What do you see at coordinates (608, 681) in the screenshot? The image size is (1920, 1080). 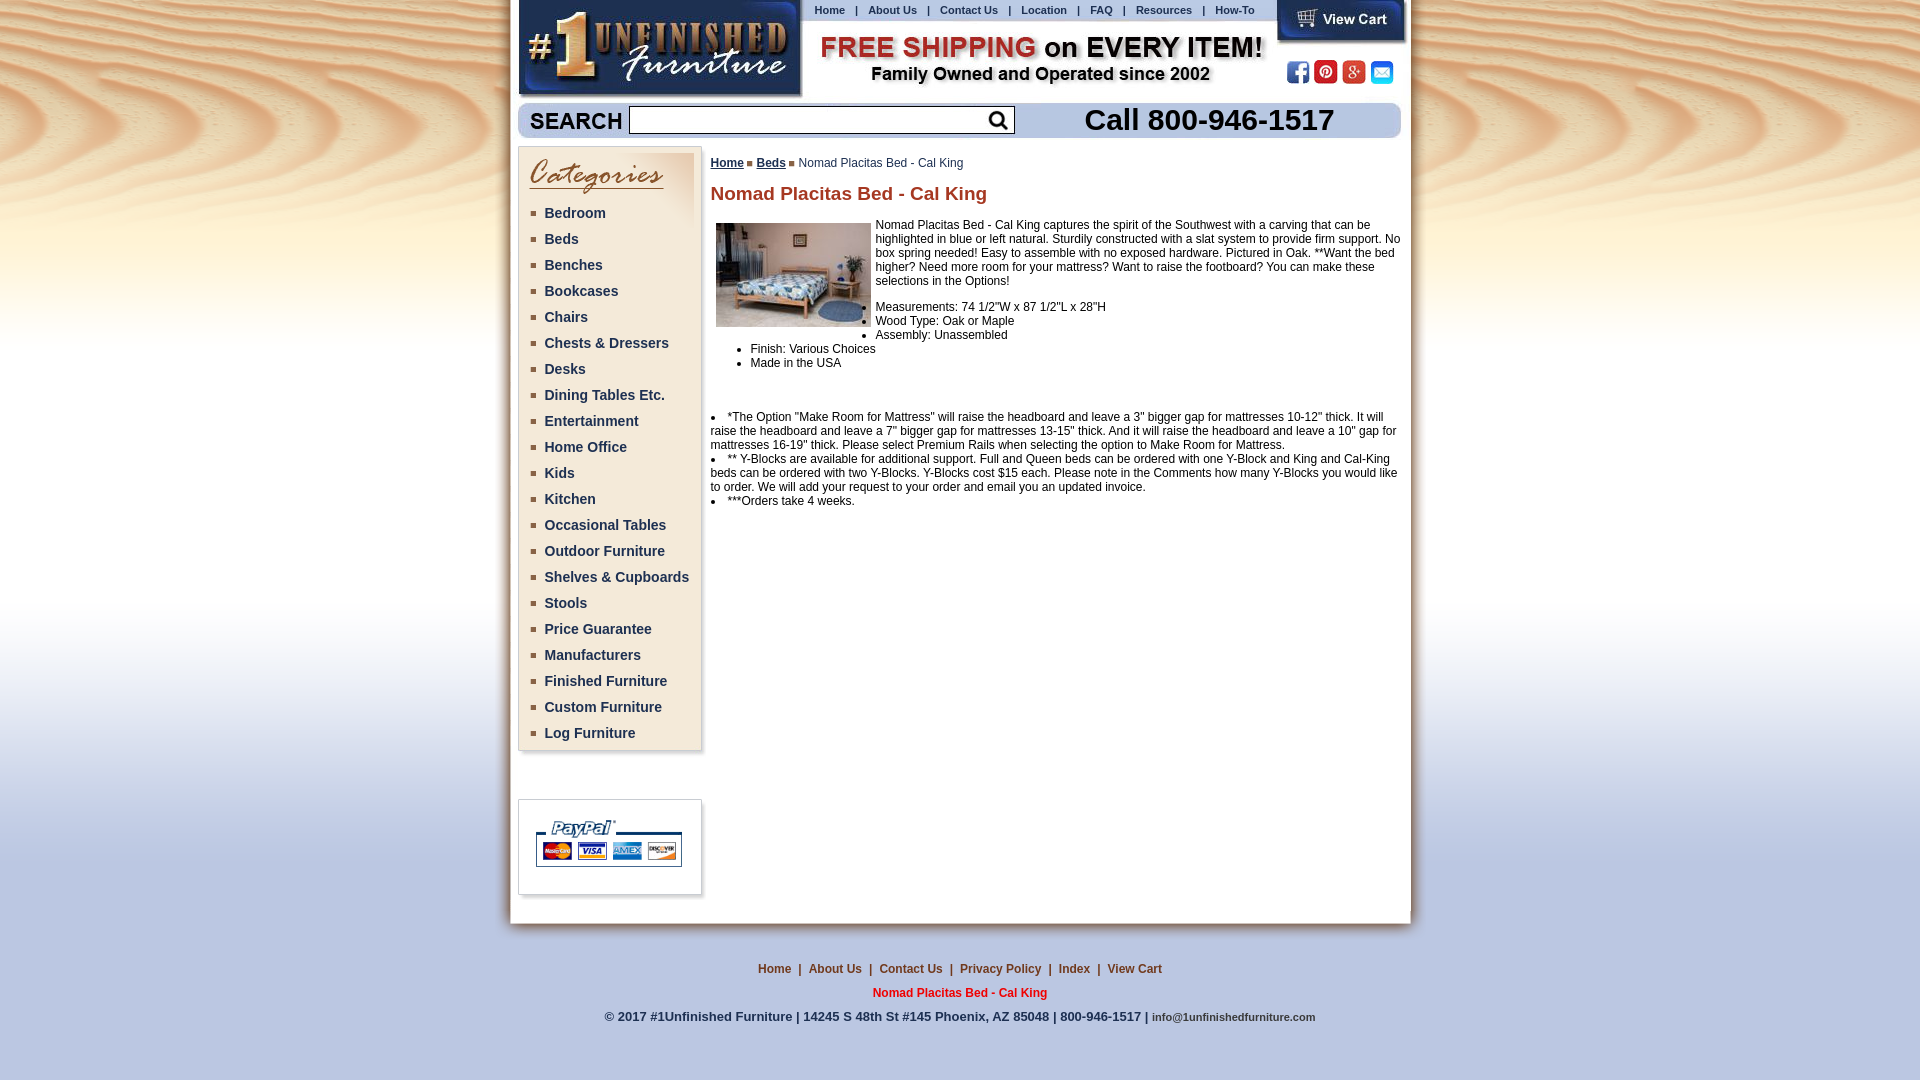 I see `Finished Furniture` at bounding box center [608, 681].